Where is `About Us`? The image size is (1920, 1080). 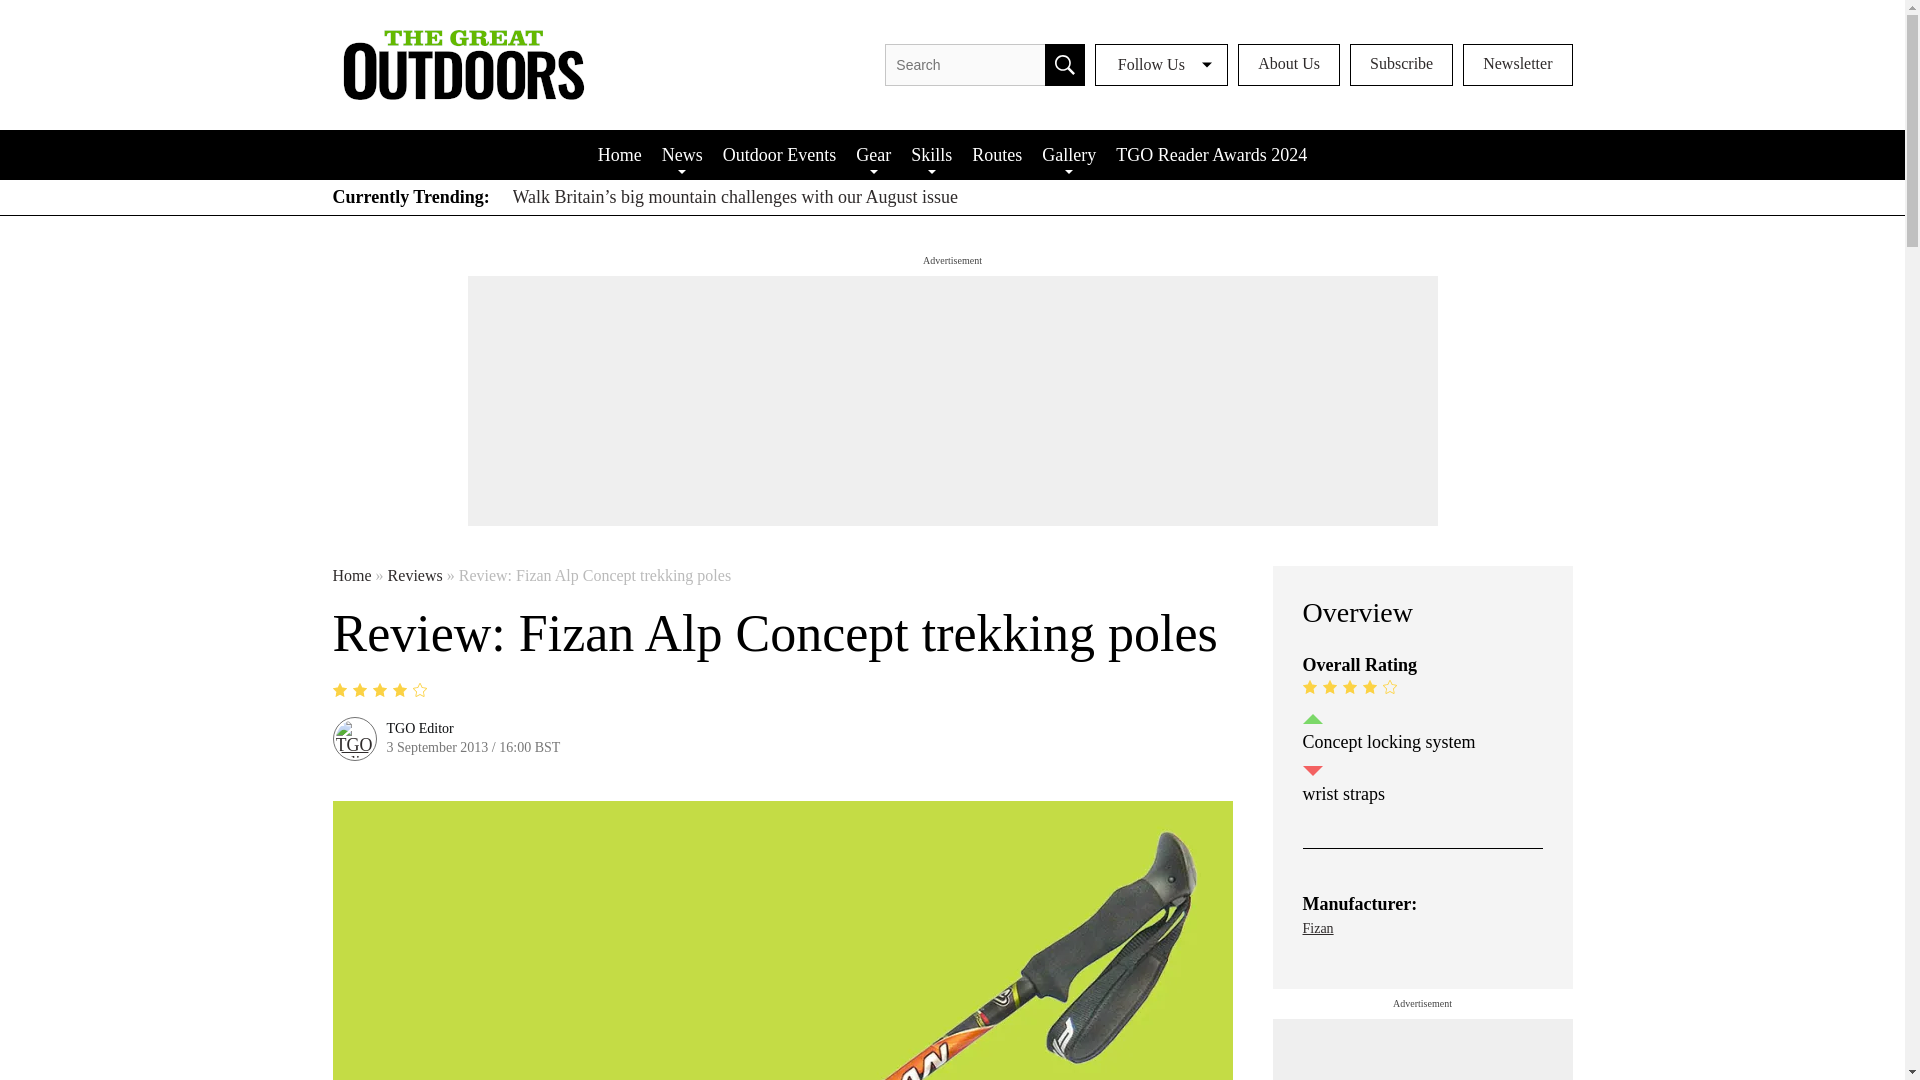
About Us is located at coordinates (1289, 65).